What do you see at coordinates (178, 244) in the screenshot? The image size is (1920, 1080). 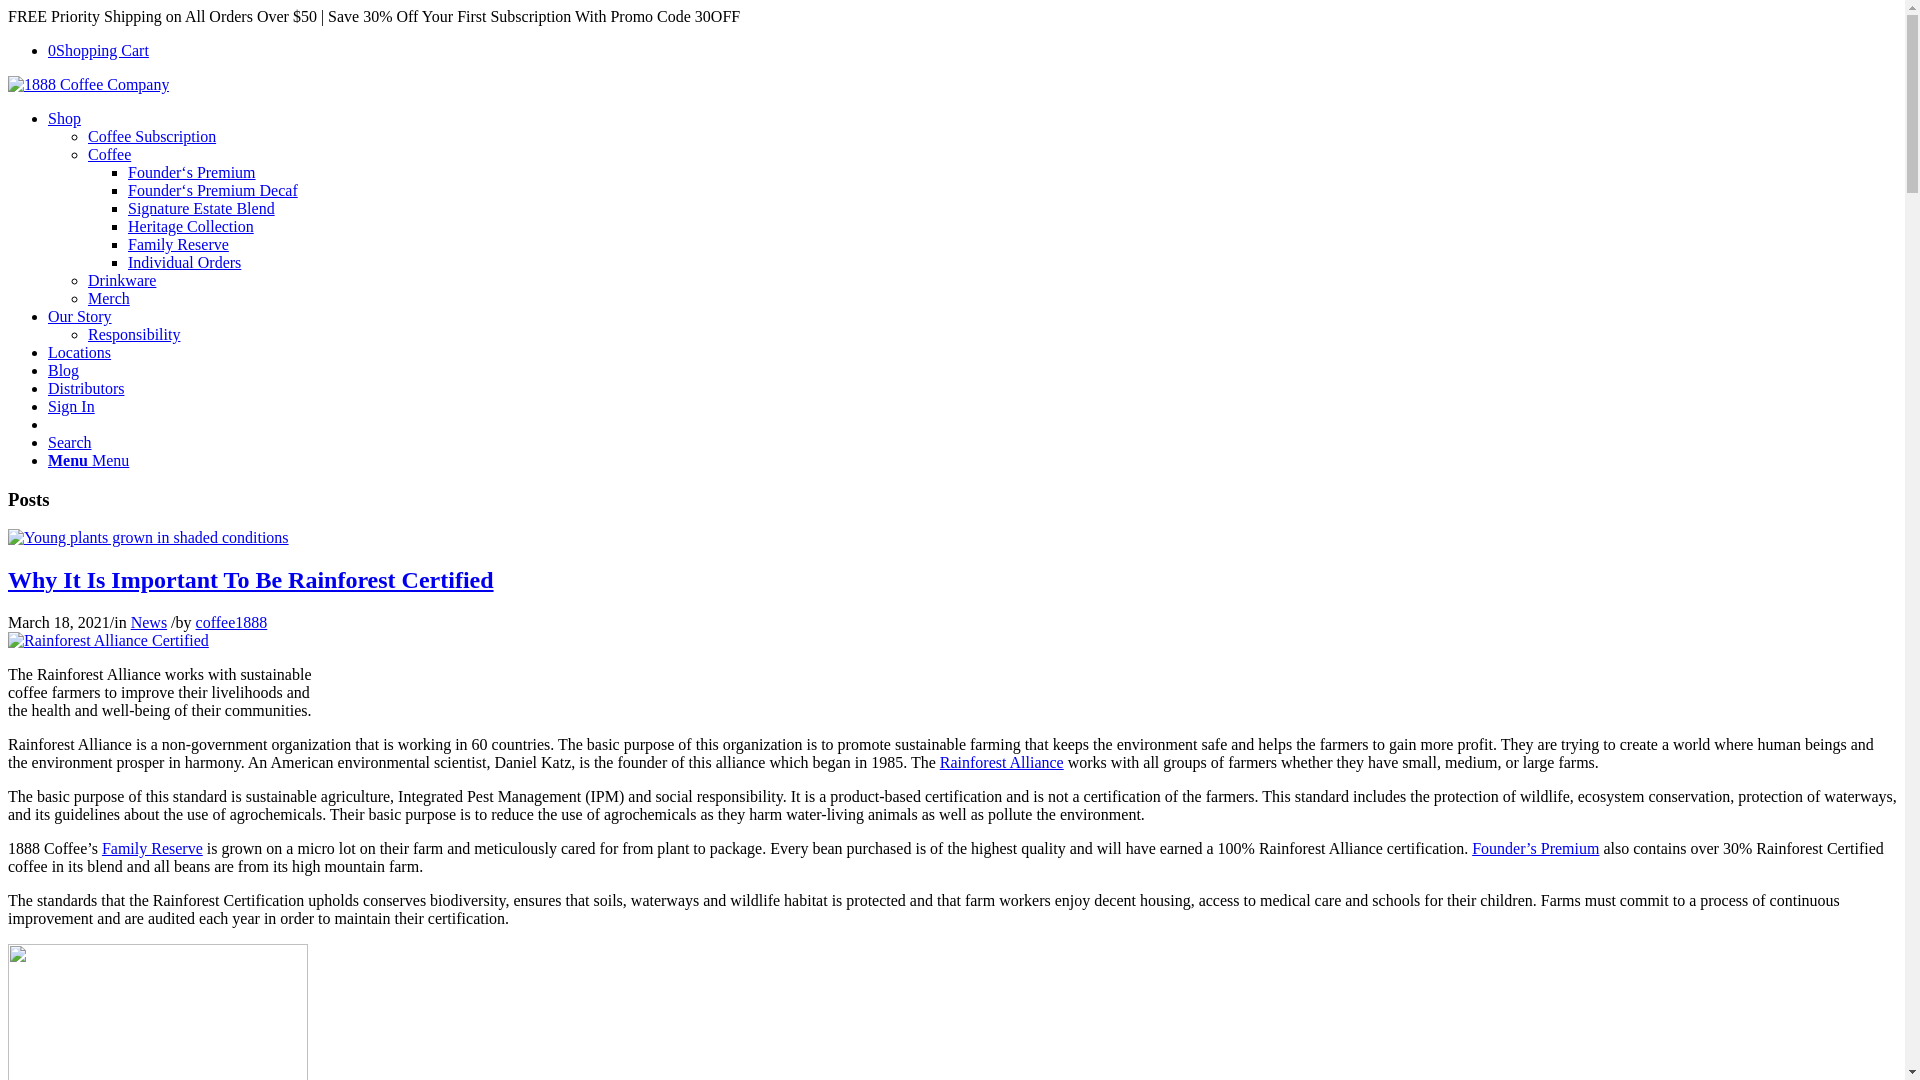 I see `Family Reserve` at bounding box center [178, 244].